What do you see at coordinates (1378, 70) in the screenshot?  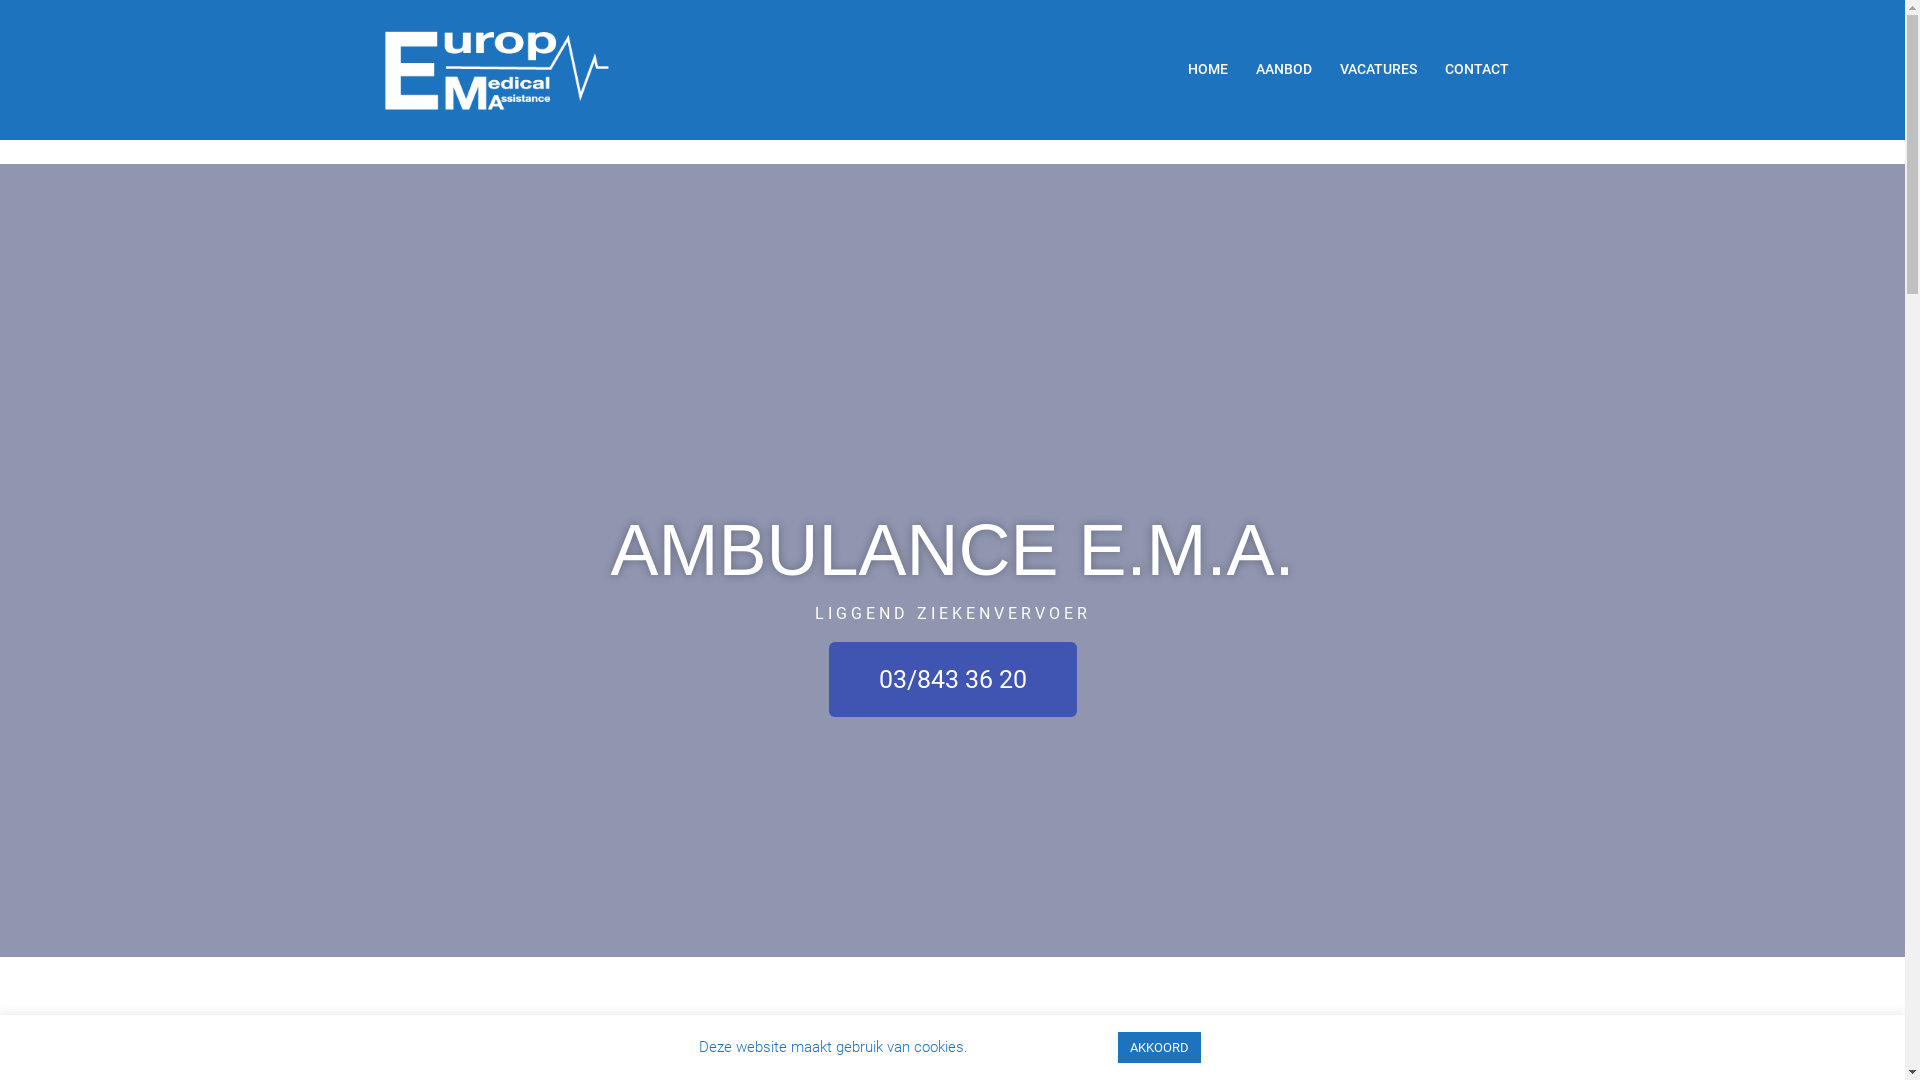 I see `VACATURES` at bounding box center [1378, 70].